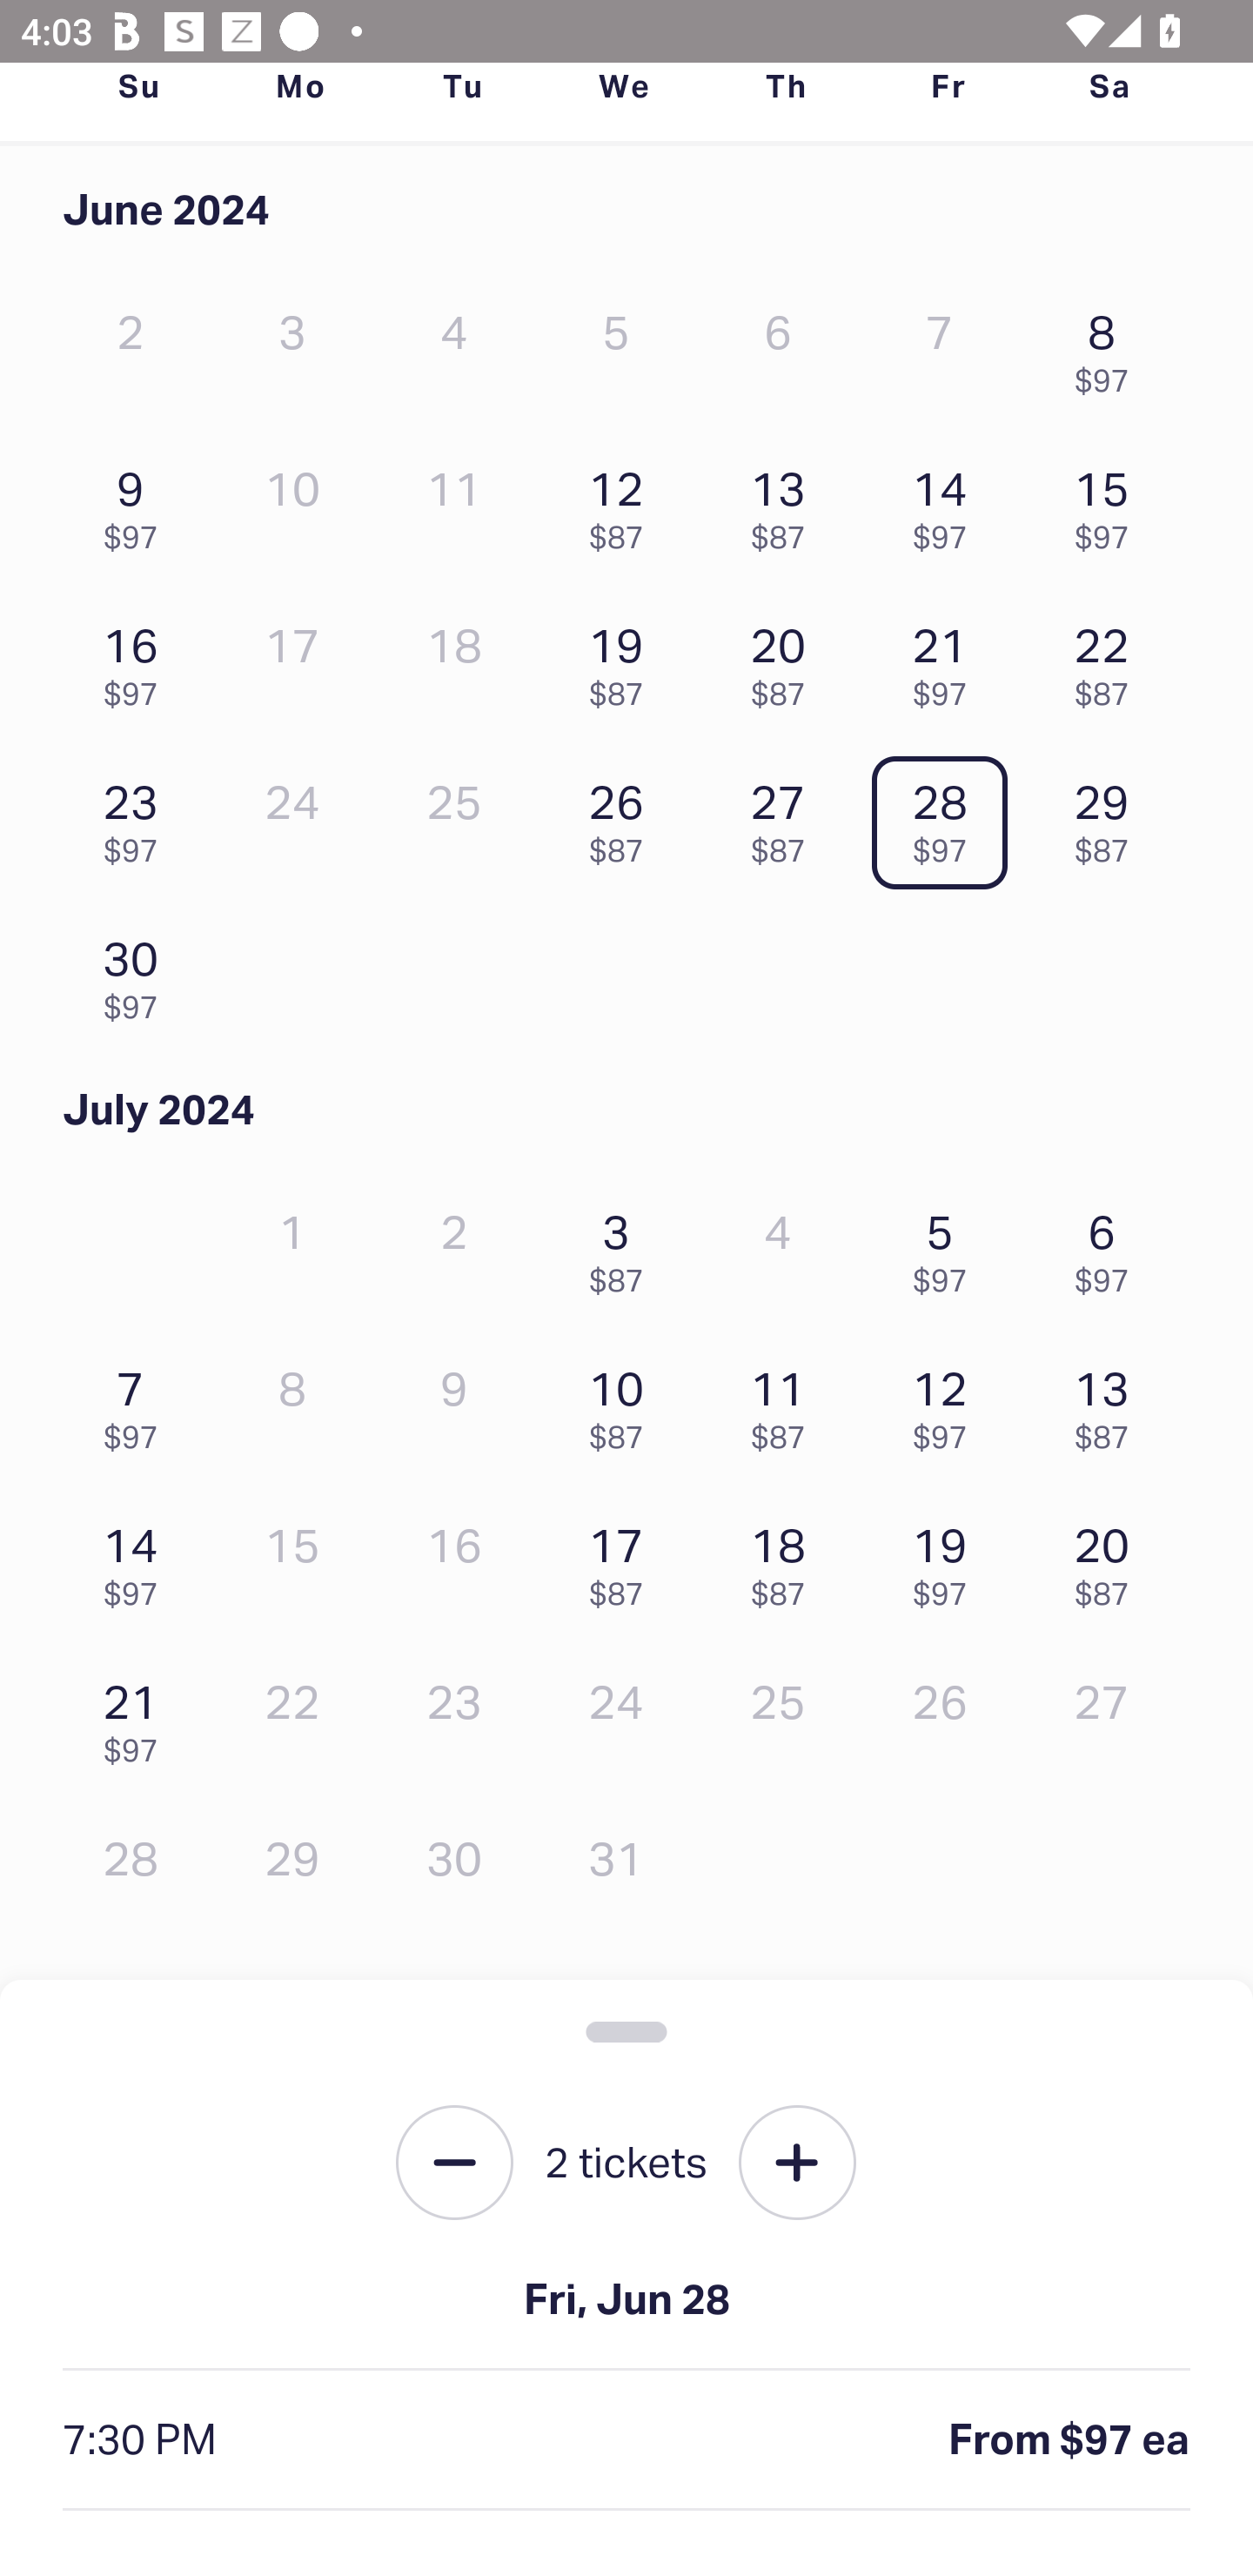 Image resolution: width=1253 pixels, height=2576 pixels. What do you see at coordinates (626, 2440) in the screenshot?
I see `7:30 PM From $97 ea` at bounding box center [626, 2440].